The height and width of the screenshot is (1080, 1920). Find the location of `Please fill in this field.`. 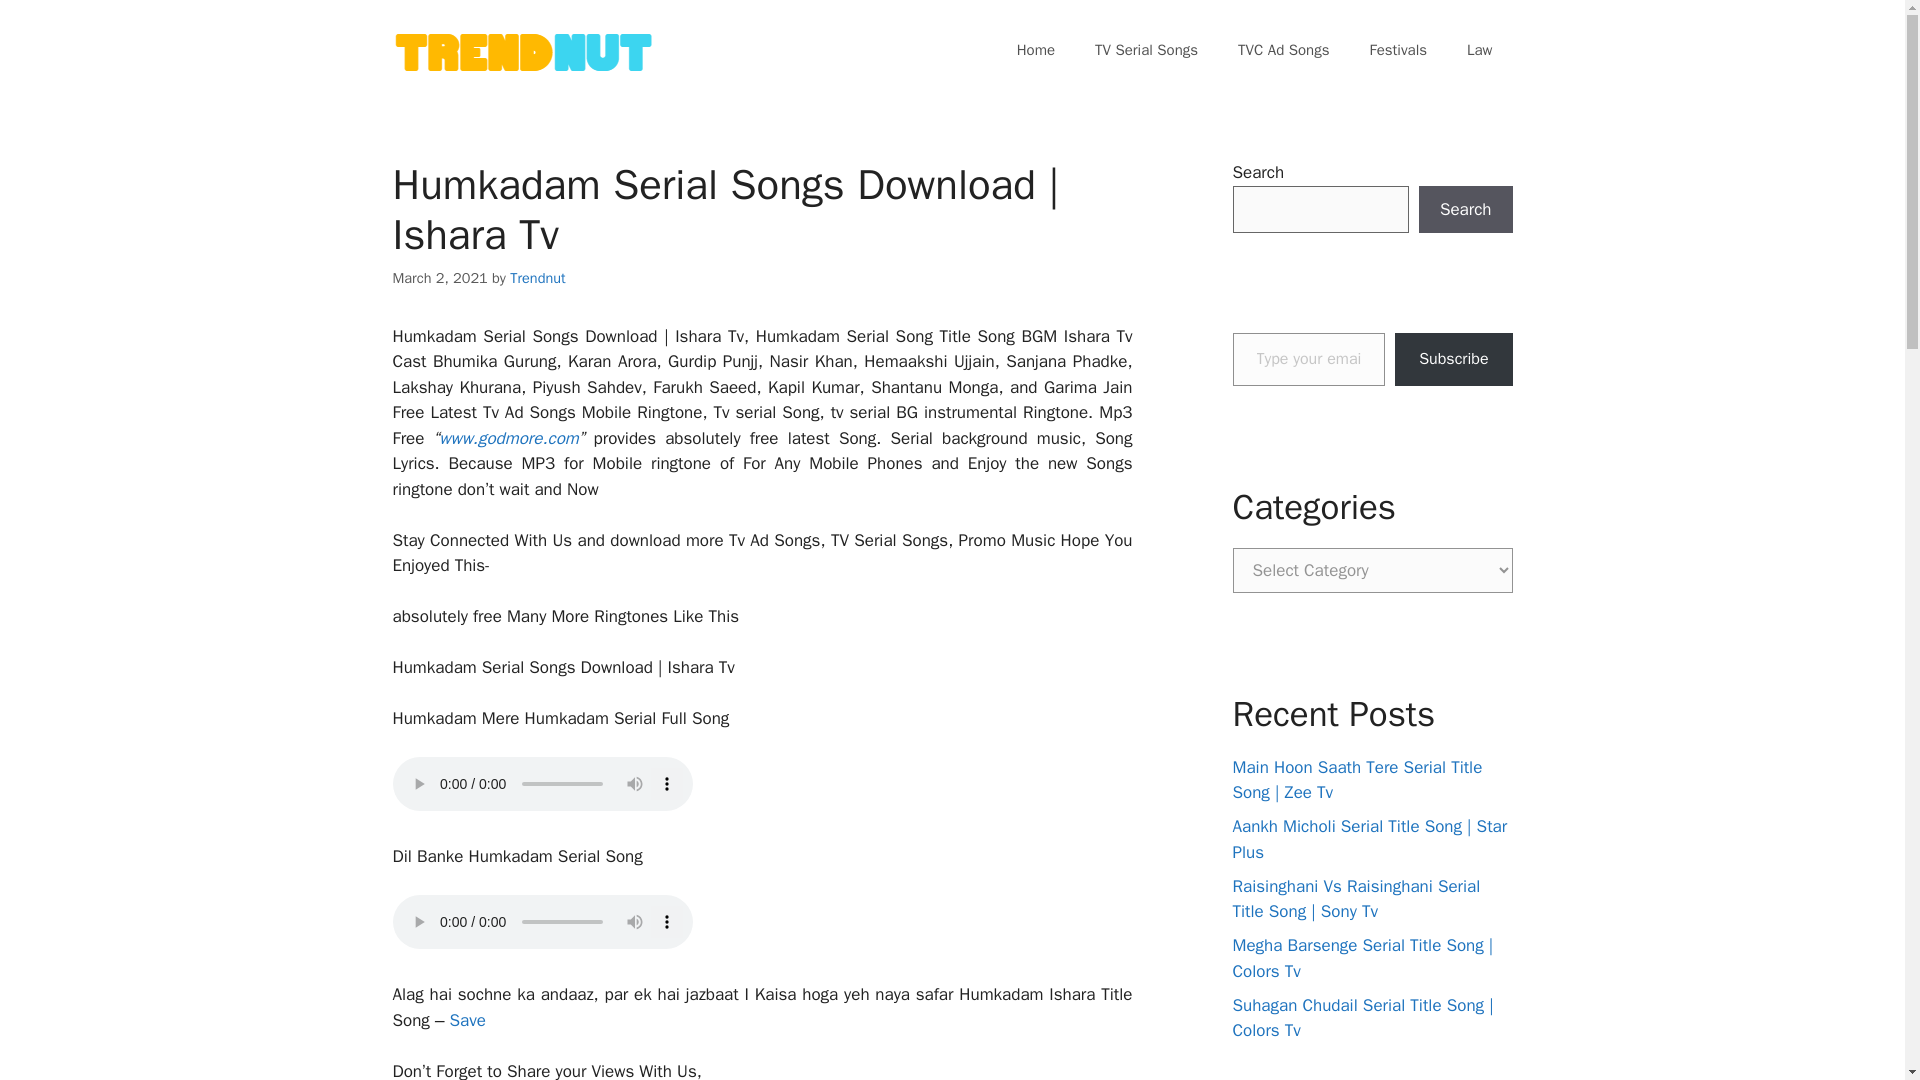

Please fill in this field. is located at coordinates (1308, 358).